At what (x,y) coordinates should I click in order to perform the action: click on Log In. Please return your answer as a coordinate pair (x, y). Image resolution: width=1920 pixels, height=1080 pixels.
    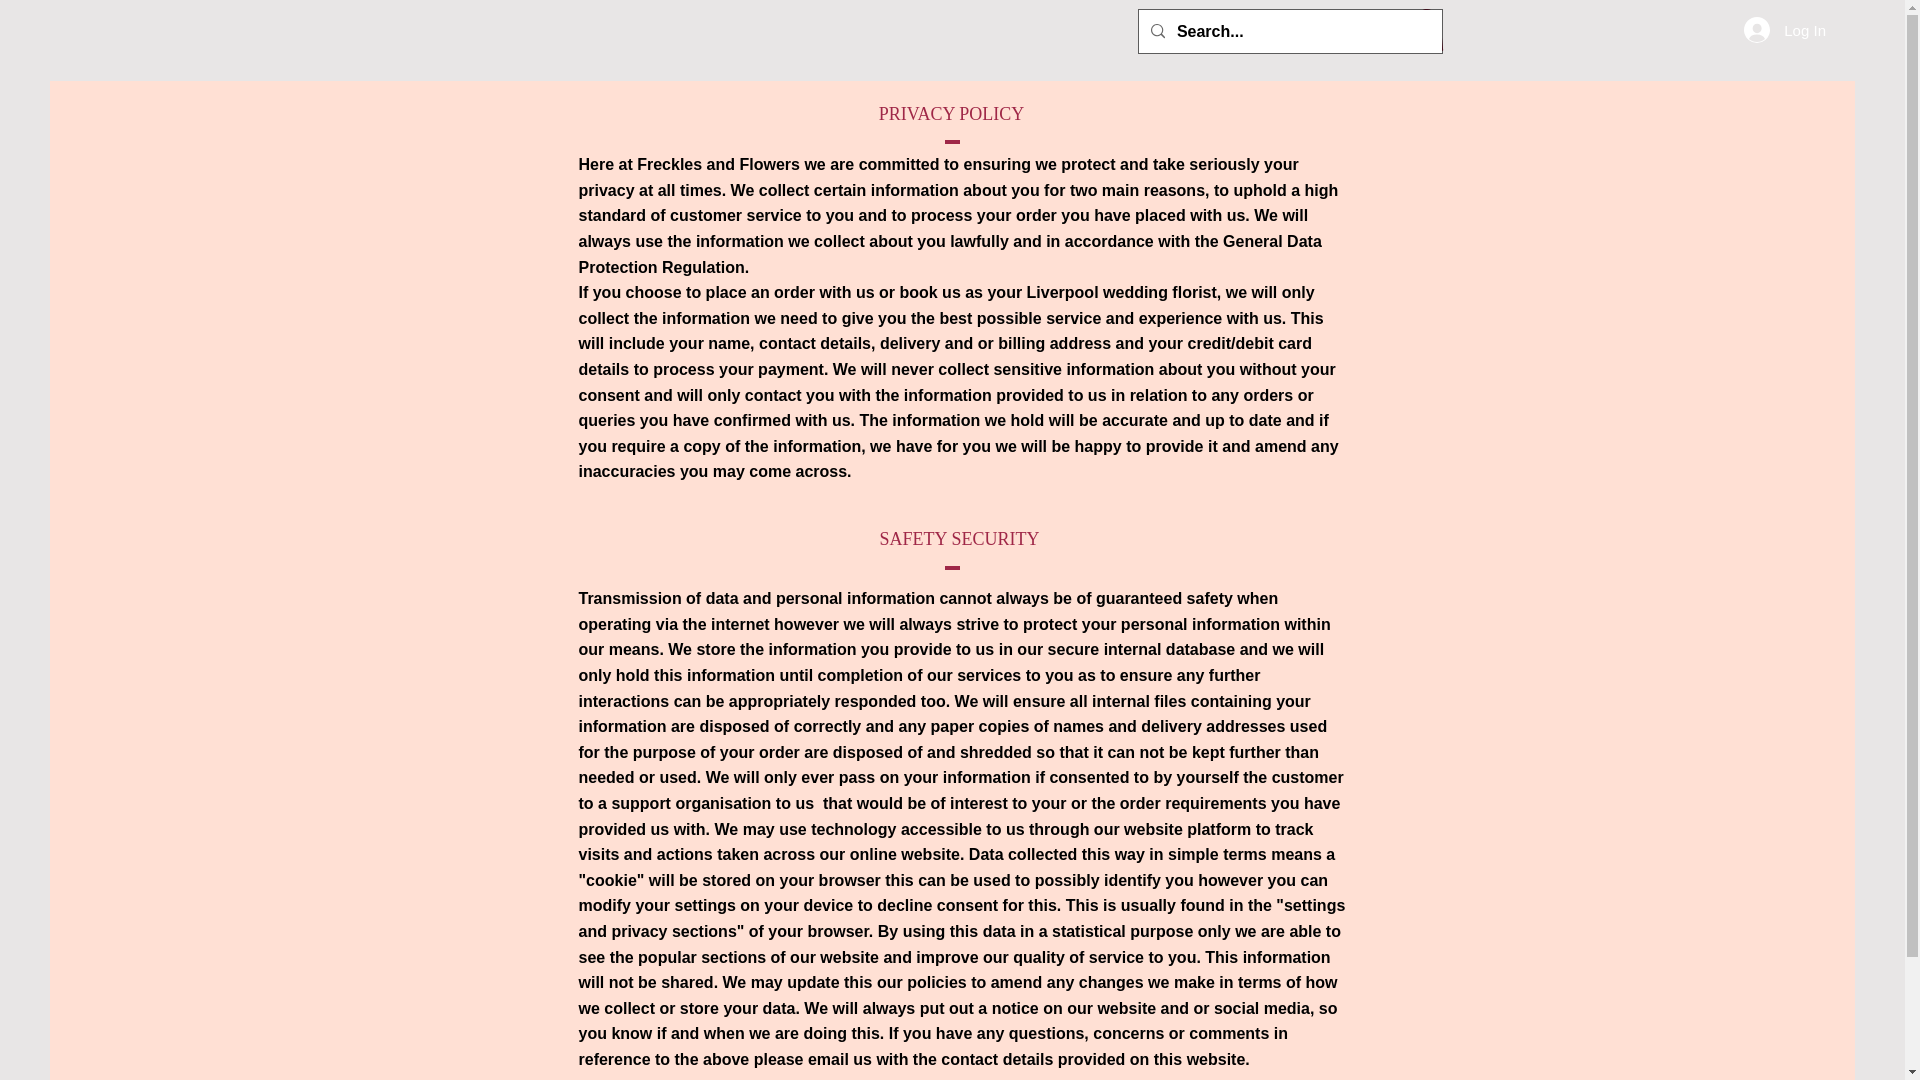
    Looking at the image, I should click on (1784, 29).